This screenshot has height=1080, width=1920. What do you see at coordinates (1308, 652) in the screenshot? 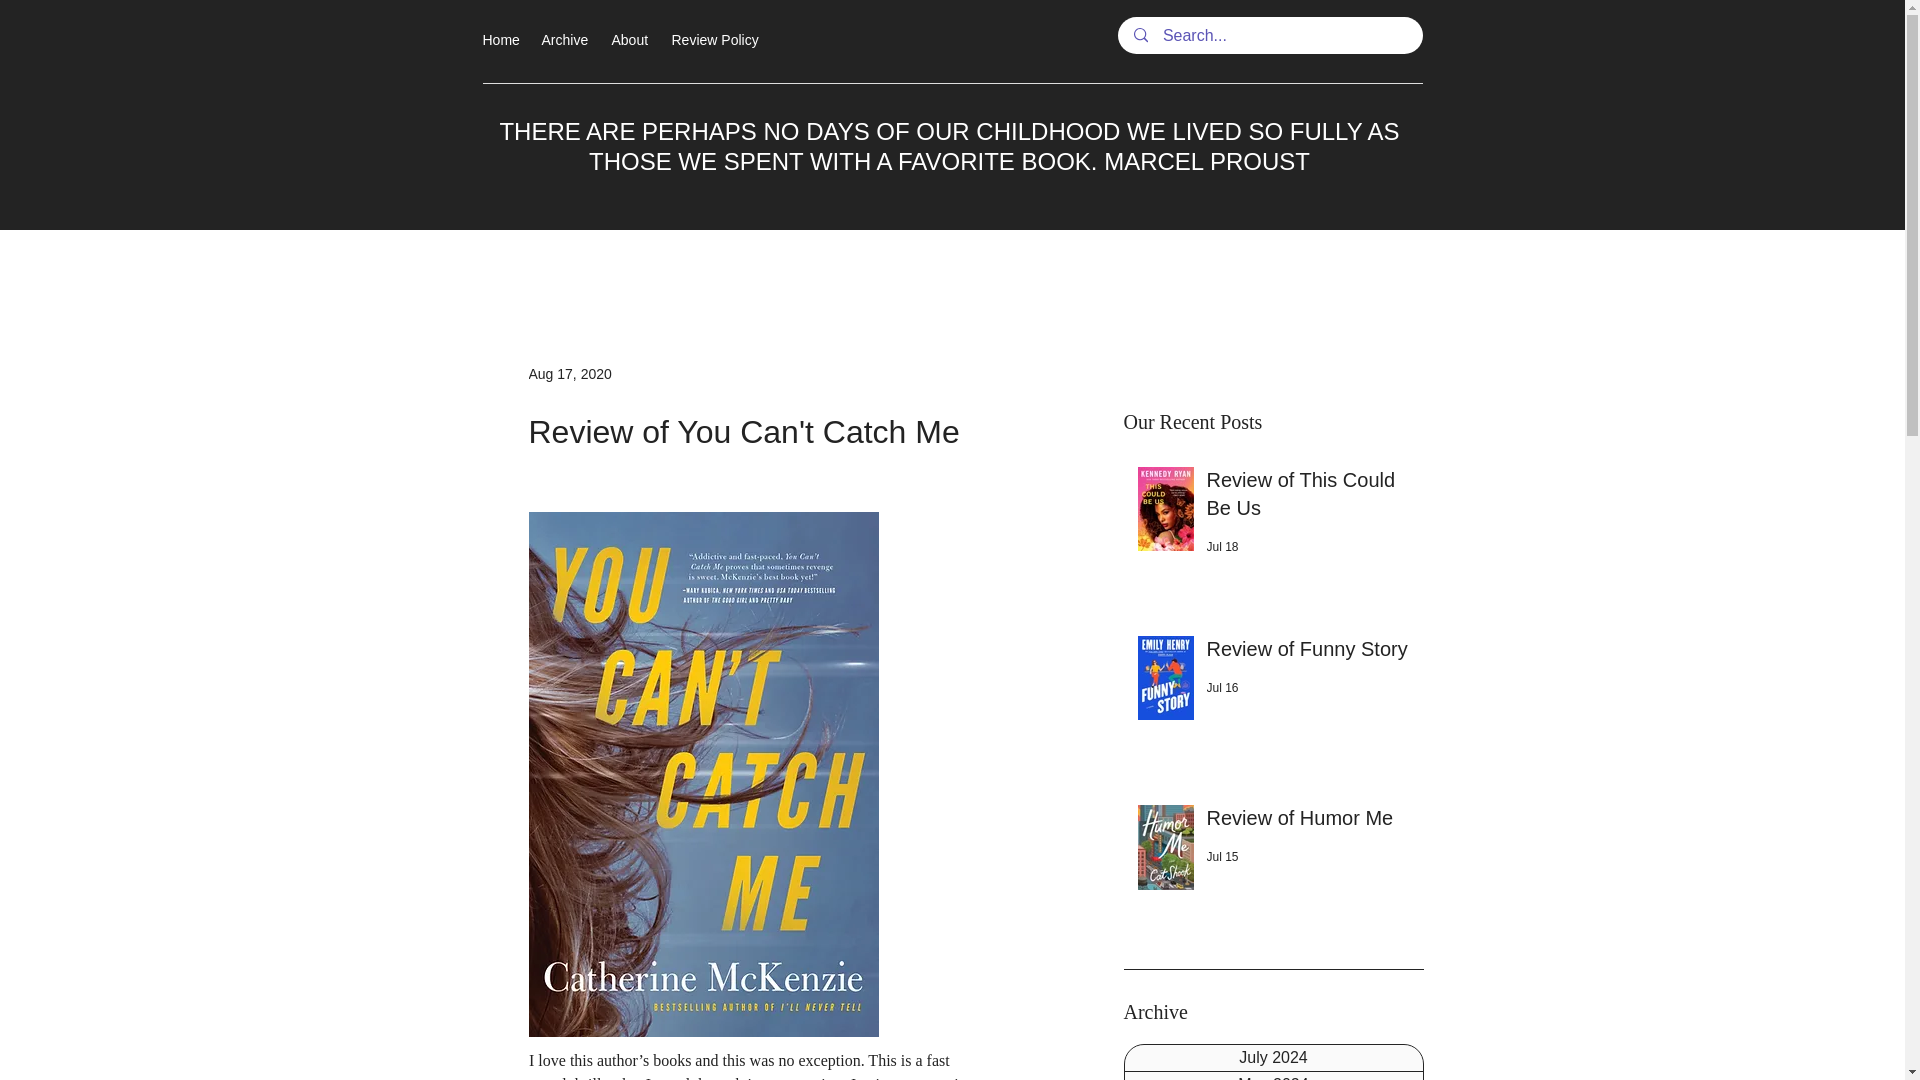
I see `Review of Funny Story` at bounding box center [1308, 652].